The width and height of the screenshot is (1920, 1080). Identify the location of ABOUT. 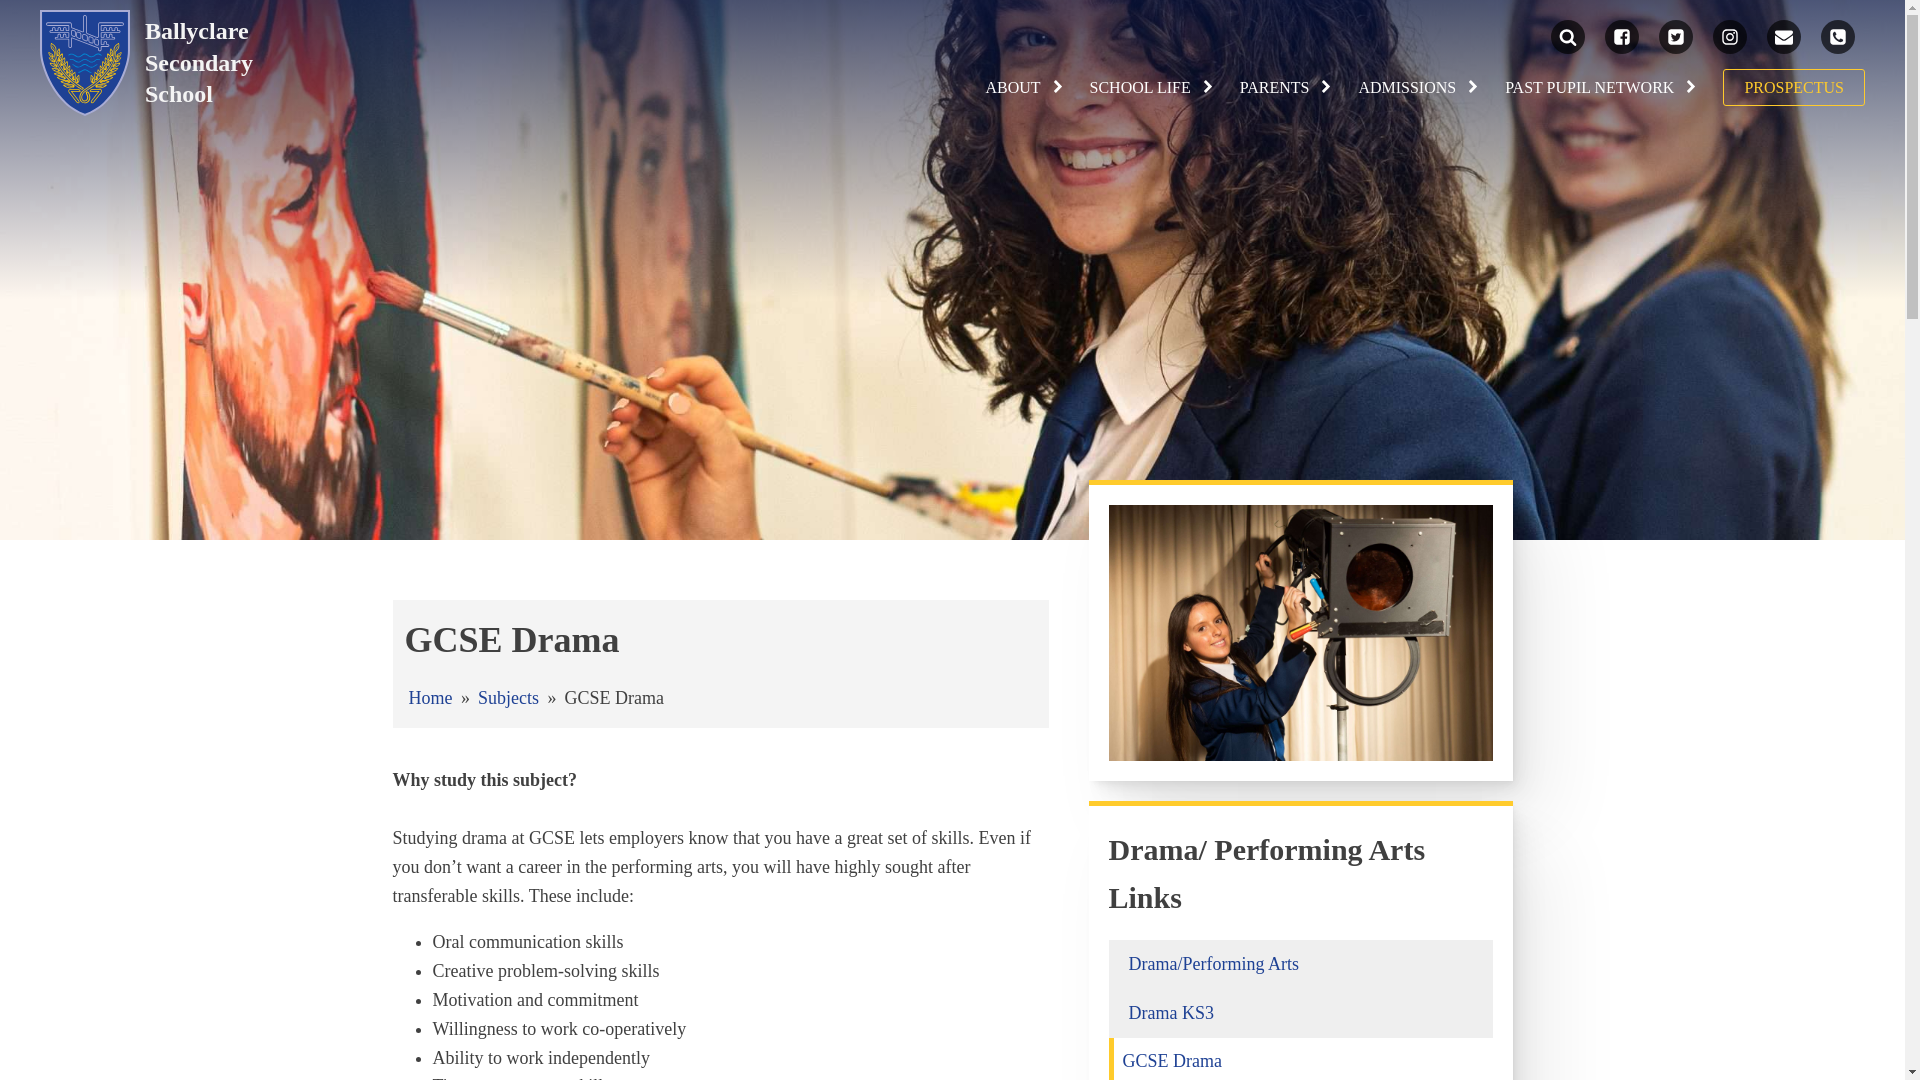
(1024, 88).